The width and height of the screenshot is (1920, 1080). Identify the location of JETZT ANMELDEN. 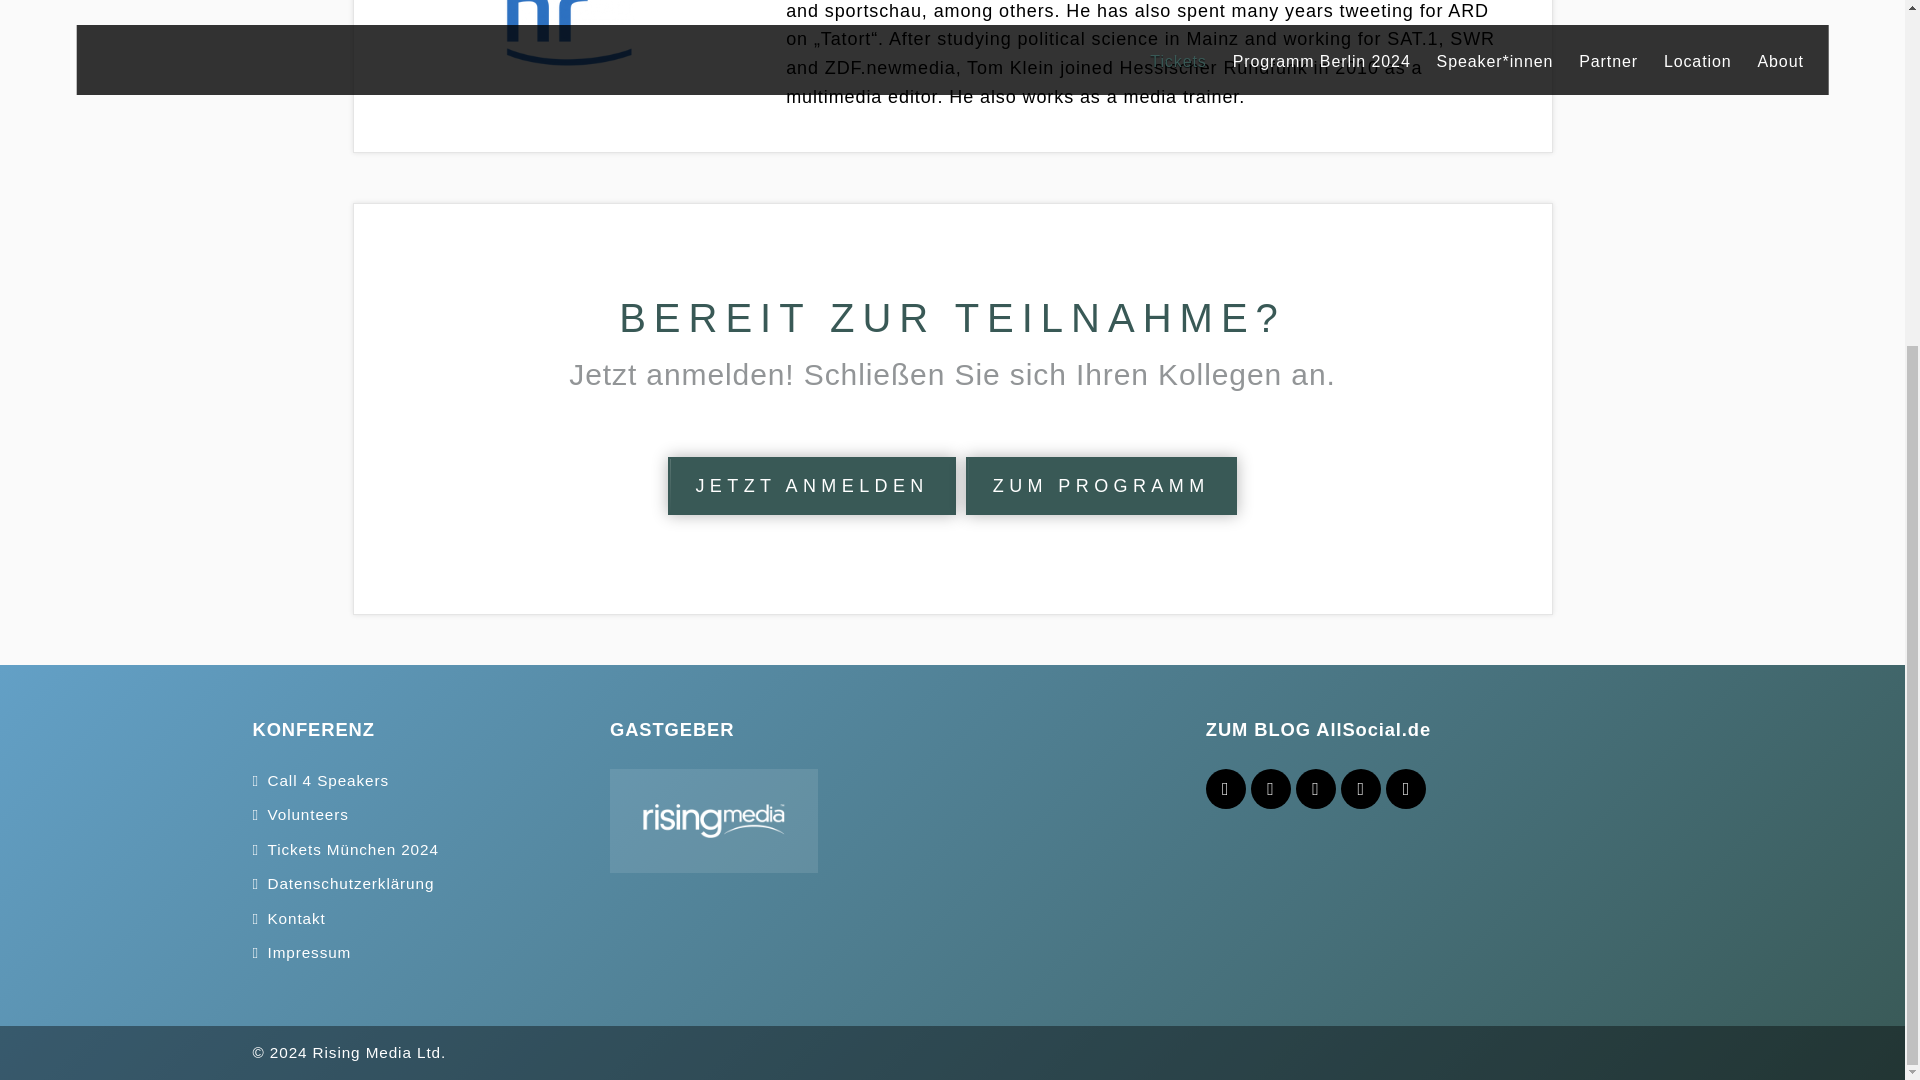
(811, 486).